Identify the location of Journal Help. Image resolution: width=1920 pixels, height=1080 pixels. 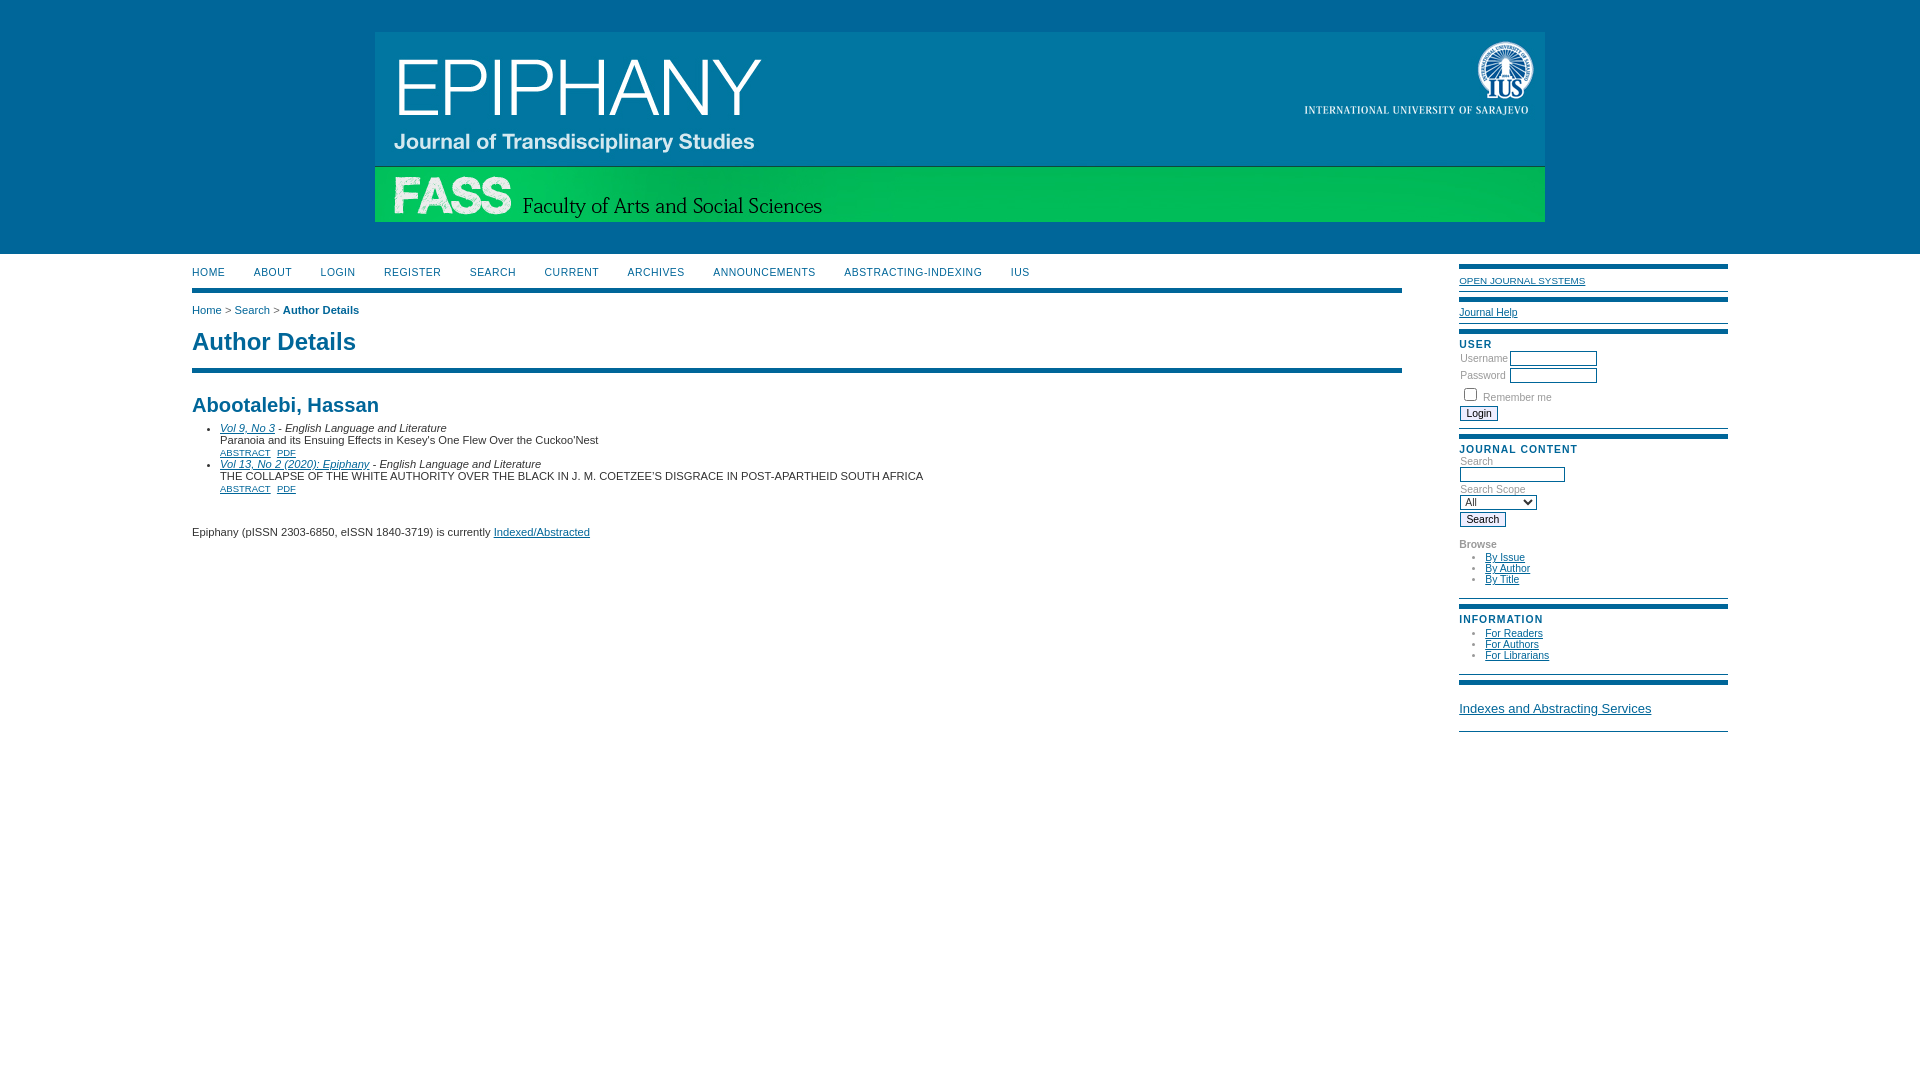
(1488, 312).